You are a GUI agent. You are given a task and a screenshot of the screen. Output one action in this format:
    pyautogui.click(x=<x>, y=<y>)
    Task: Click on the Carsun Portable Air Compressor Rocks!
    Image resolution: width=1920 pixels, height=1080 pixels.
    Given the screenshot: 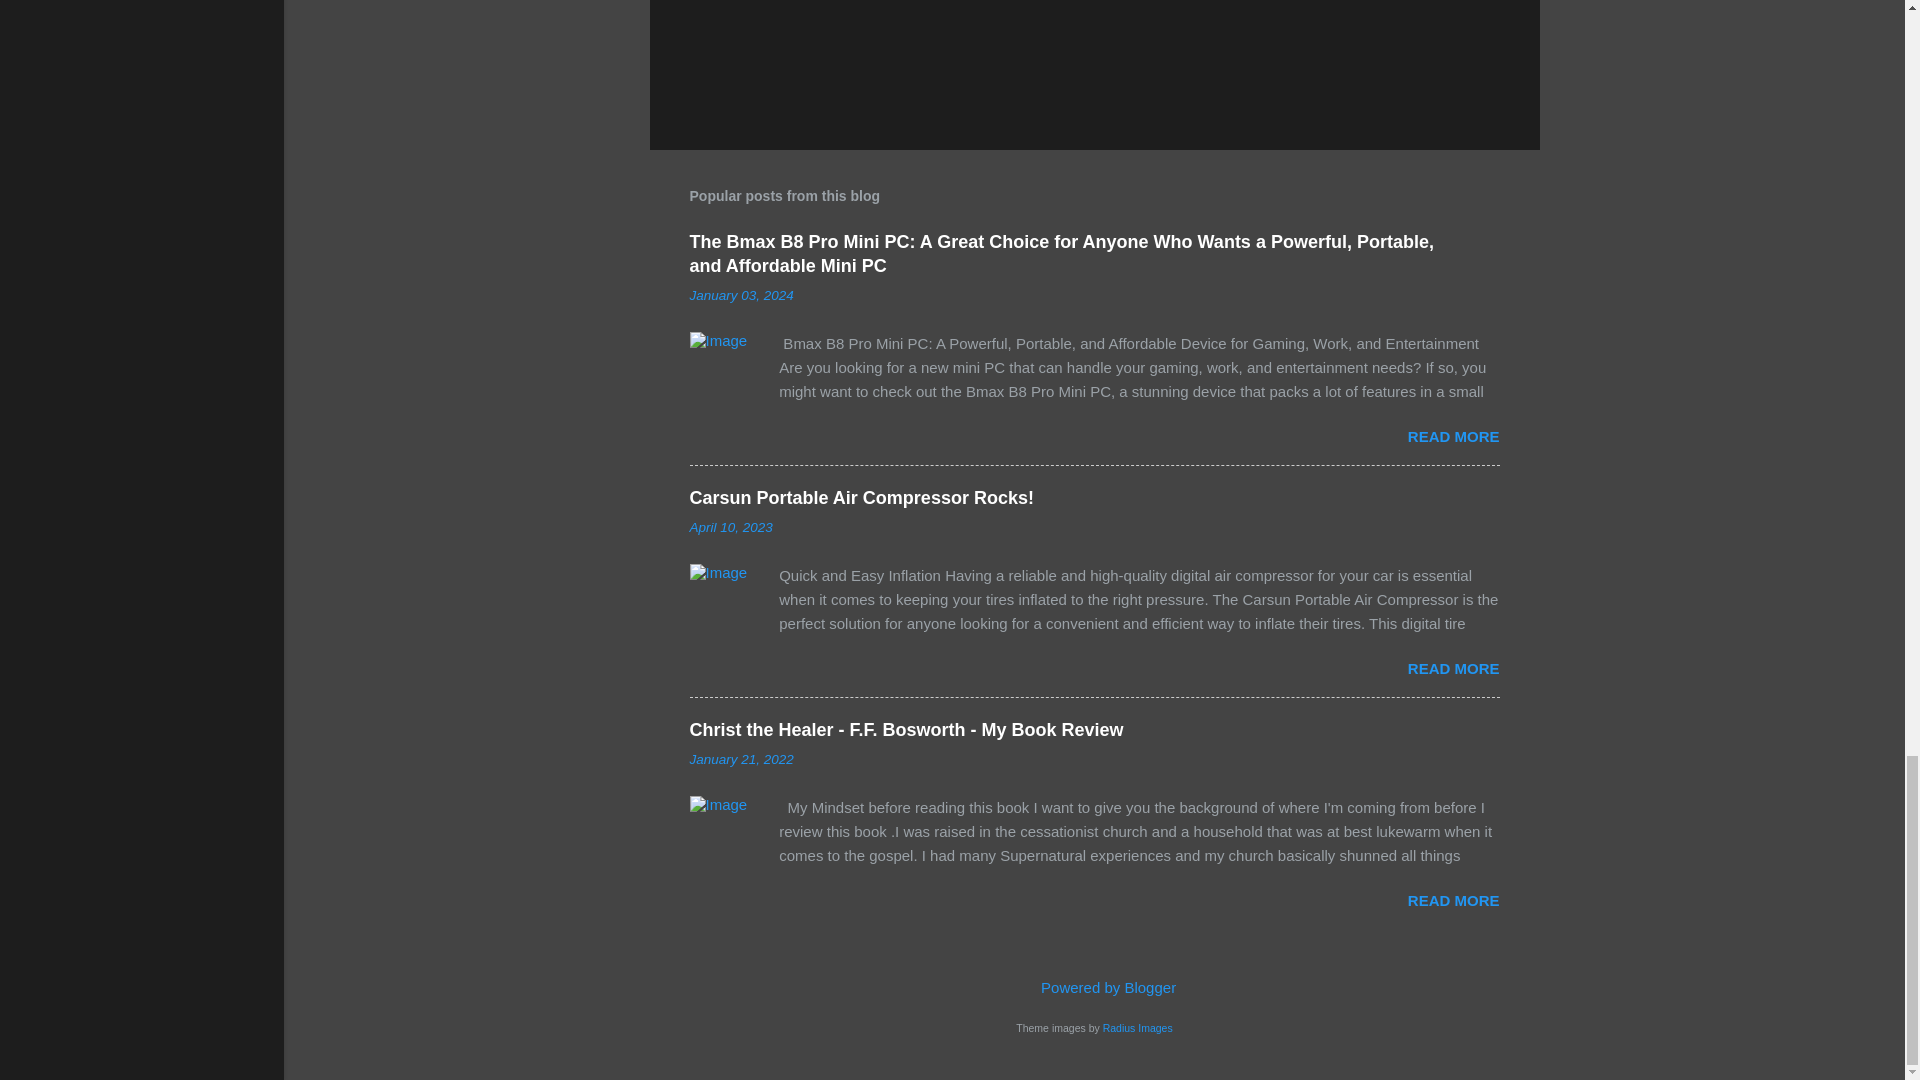 What is the action you would take?
    pyautogui.click(x=862, y=498)
    